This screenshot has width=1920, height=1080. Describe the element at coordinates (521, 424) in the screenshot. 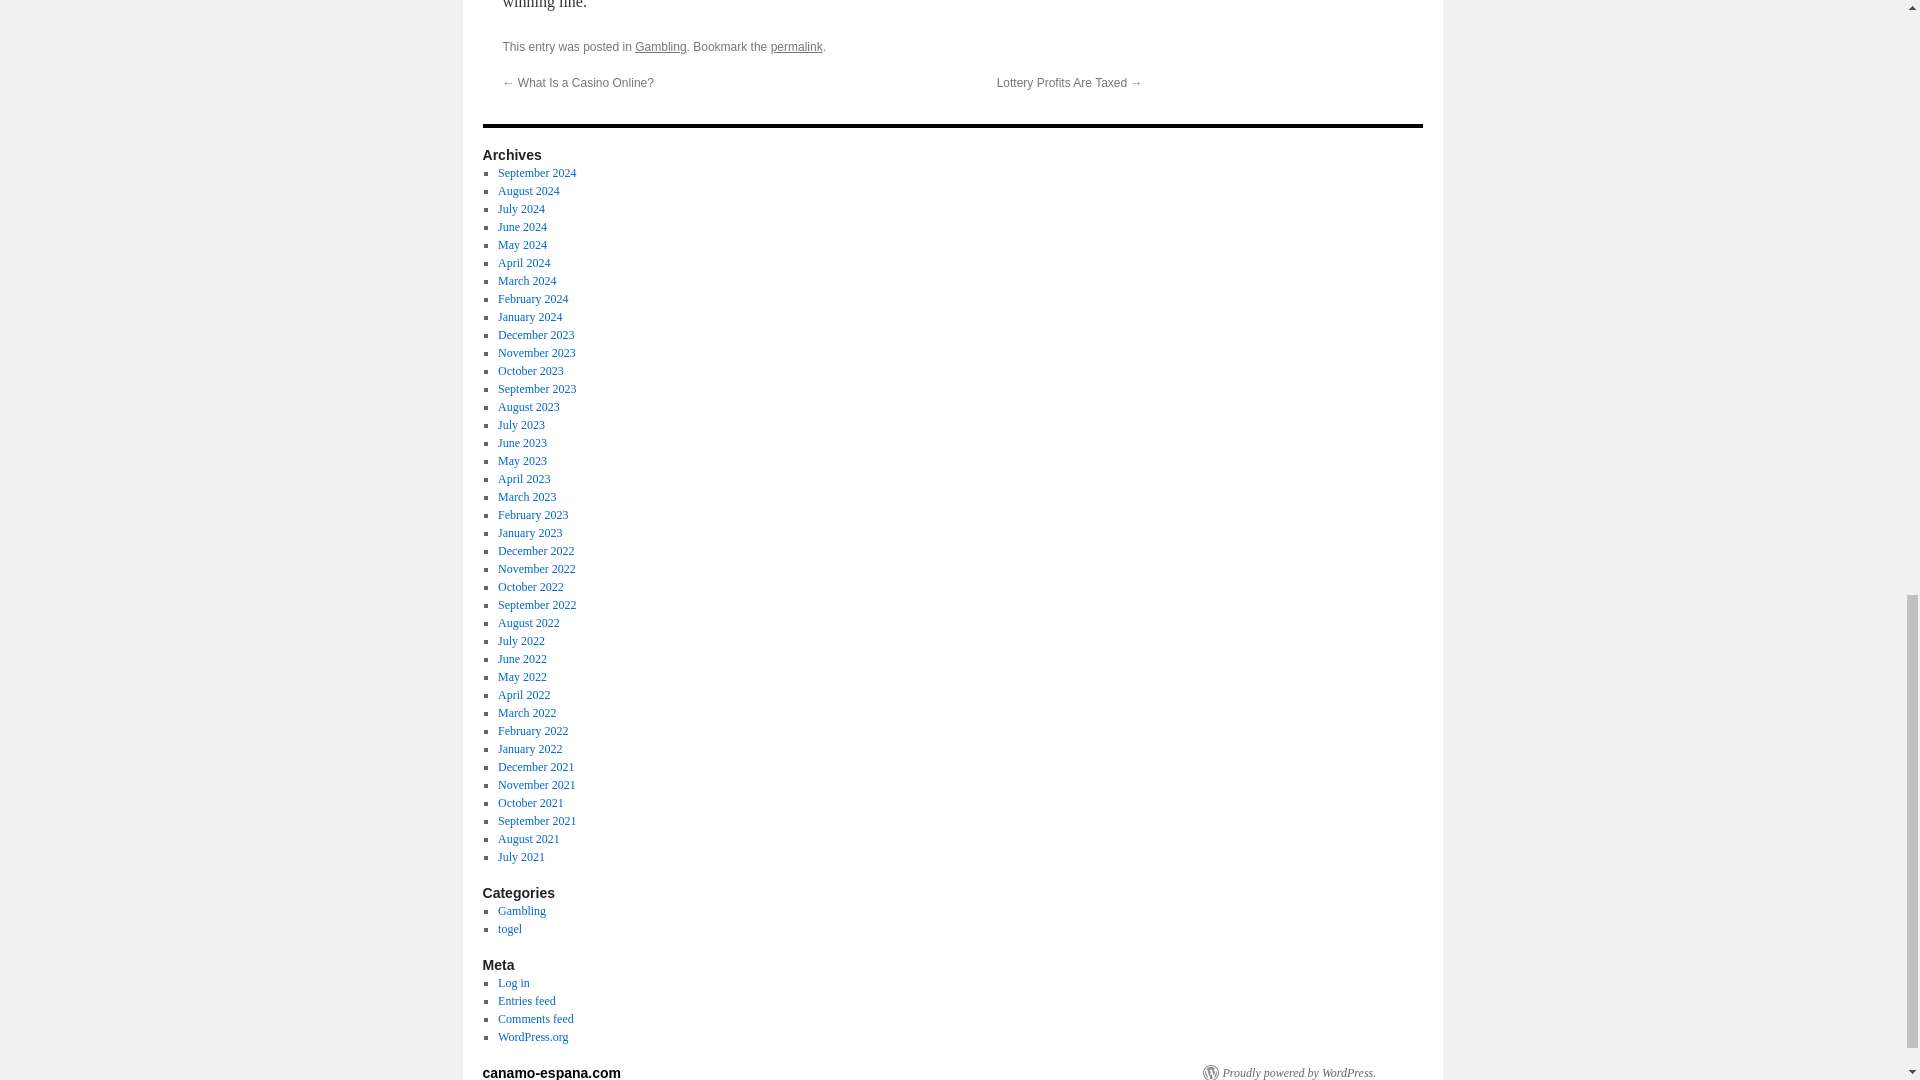

I see `July 2023` at that location.